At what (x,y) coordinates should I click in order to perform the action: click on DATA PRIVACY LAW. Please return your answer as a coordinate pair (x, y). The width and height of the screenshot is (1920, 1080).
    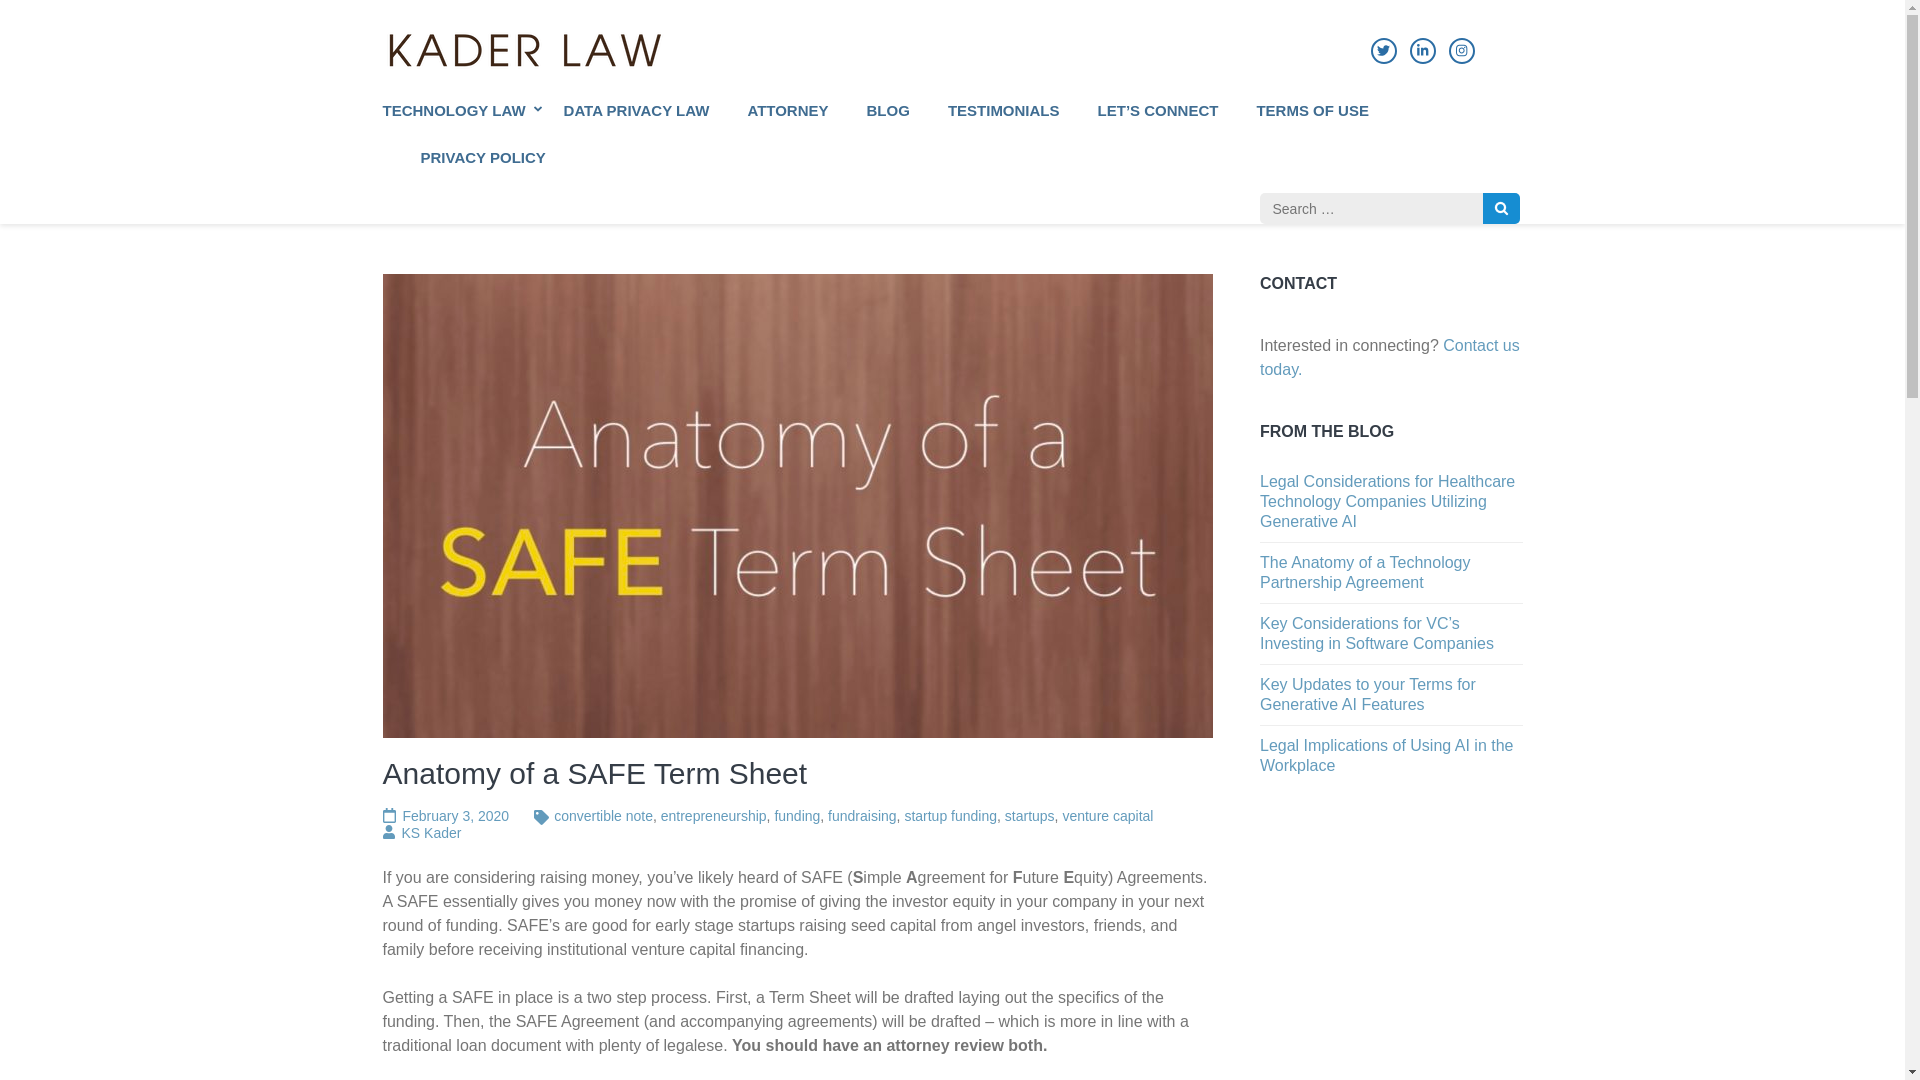
    Looking at the image, I should click on (637, 122).